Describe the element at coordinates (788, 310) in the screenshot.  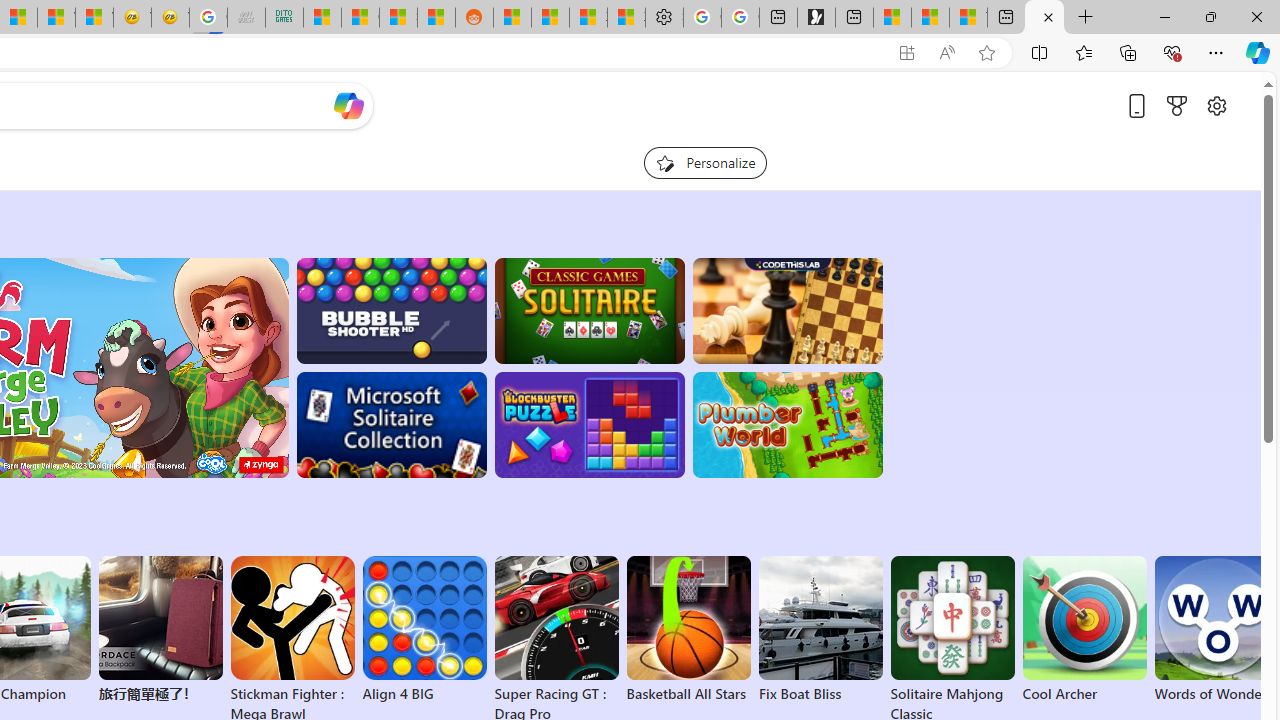
I see `Master Chess` at that location.